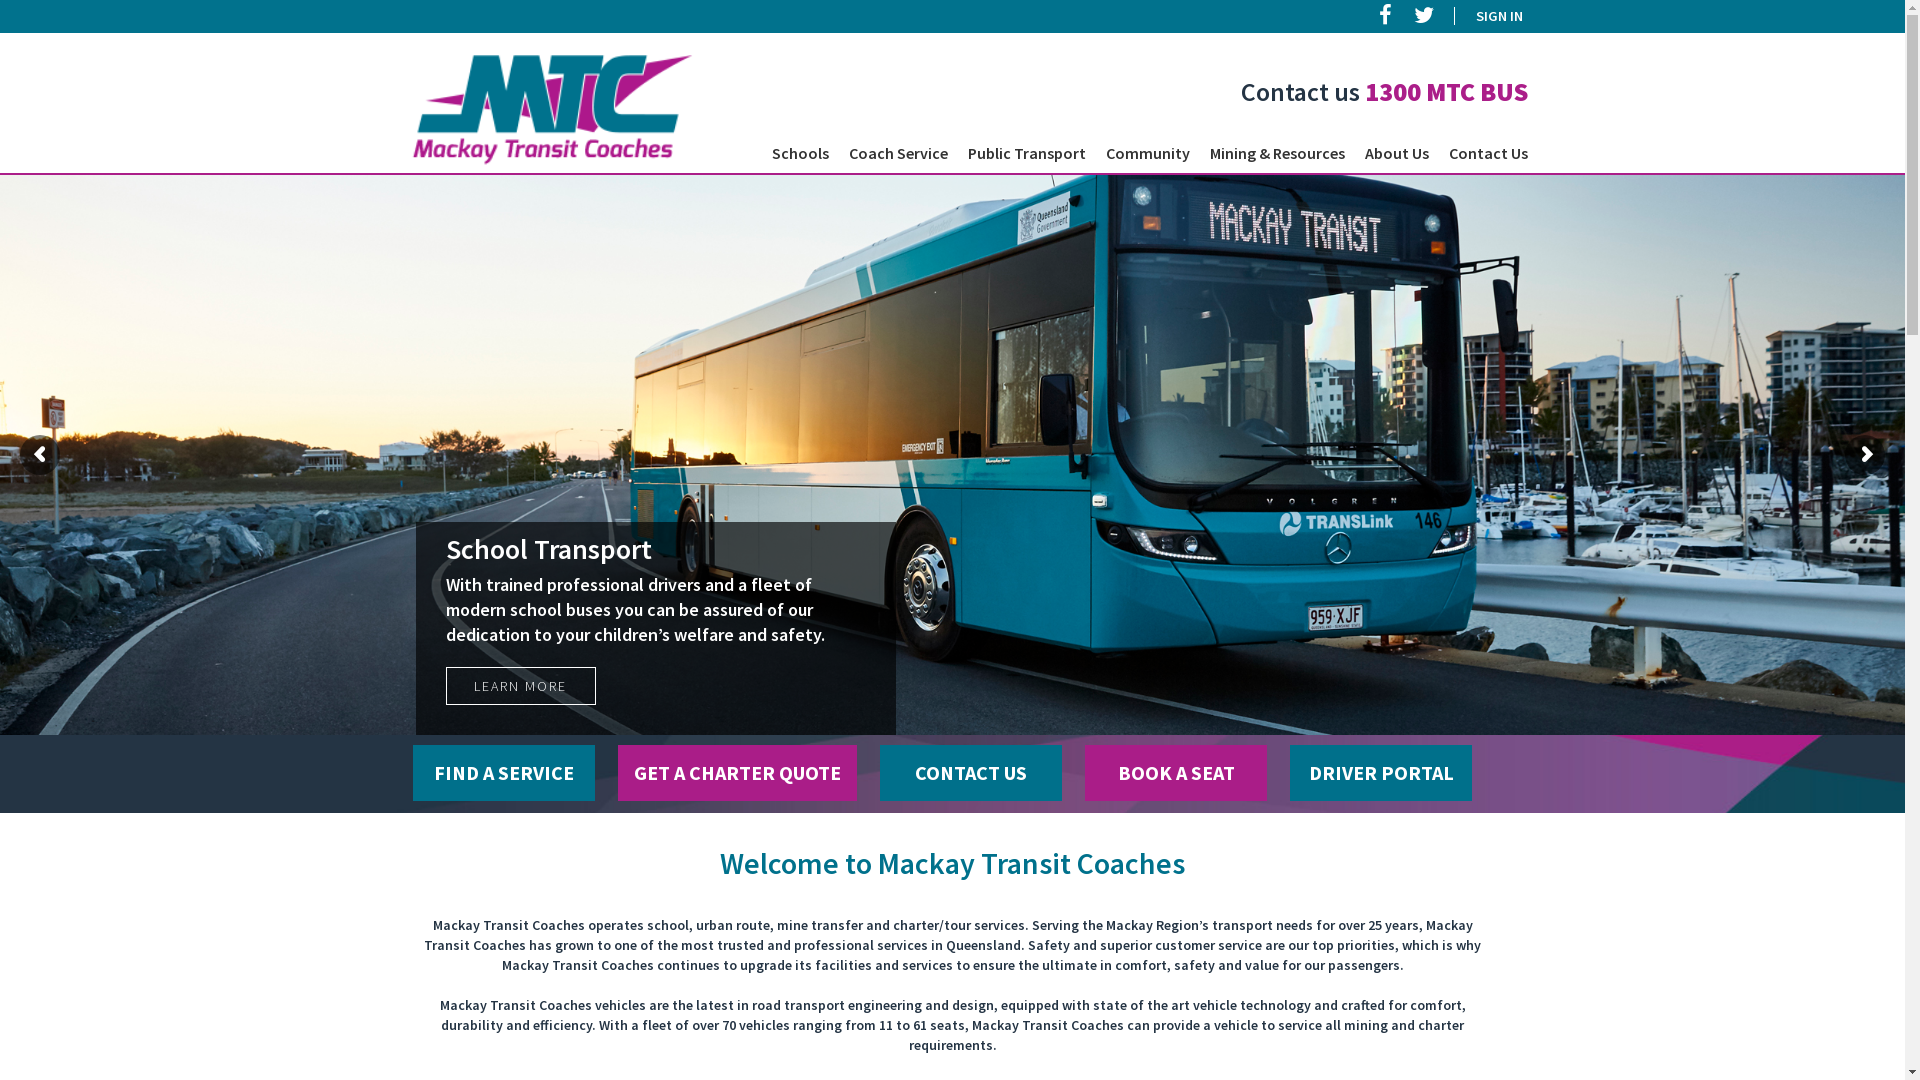 Image resolution: width=1920 pixels, height=1080 pixels. Describe the element at coordinates (1027, 153) in the screenshot. I see `Public Transport` at that location.